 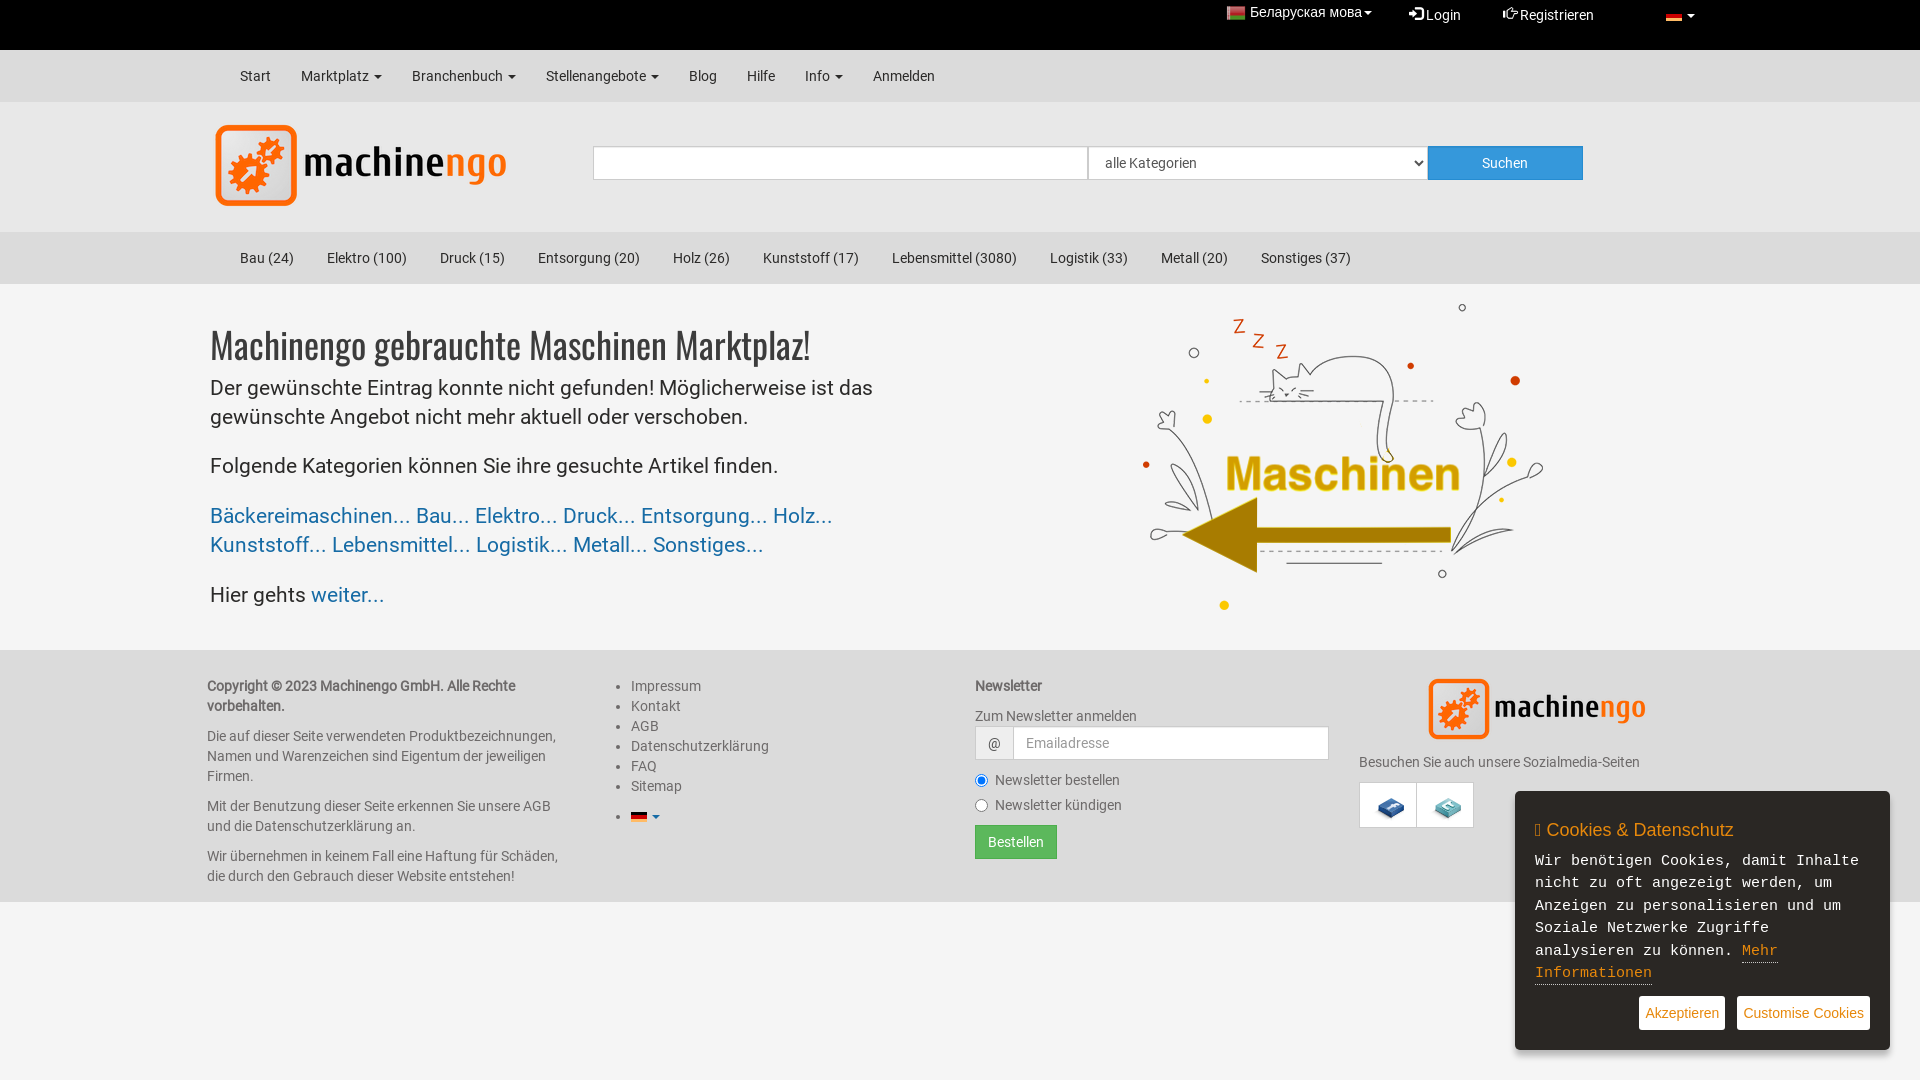 I want to click on Logistik (33), so click(x=1089, y=258).